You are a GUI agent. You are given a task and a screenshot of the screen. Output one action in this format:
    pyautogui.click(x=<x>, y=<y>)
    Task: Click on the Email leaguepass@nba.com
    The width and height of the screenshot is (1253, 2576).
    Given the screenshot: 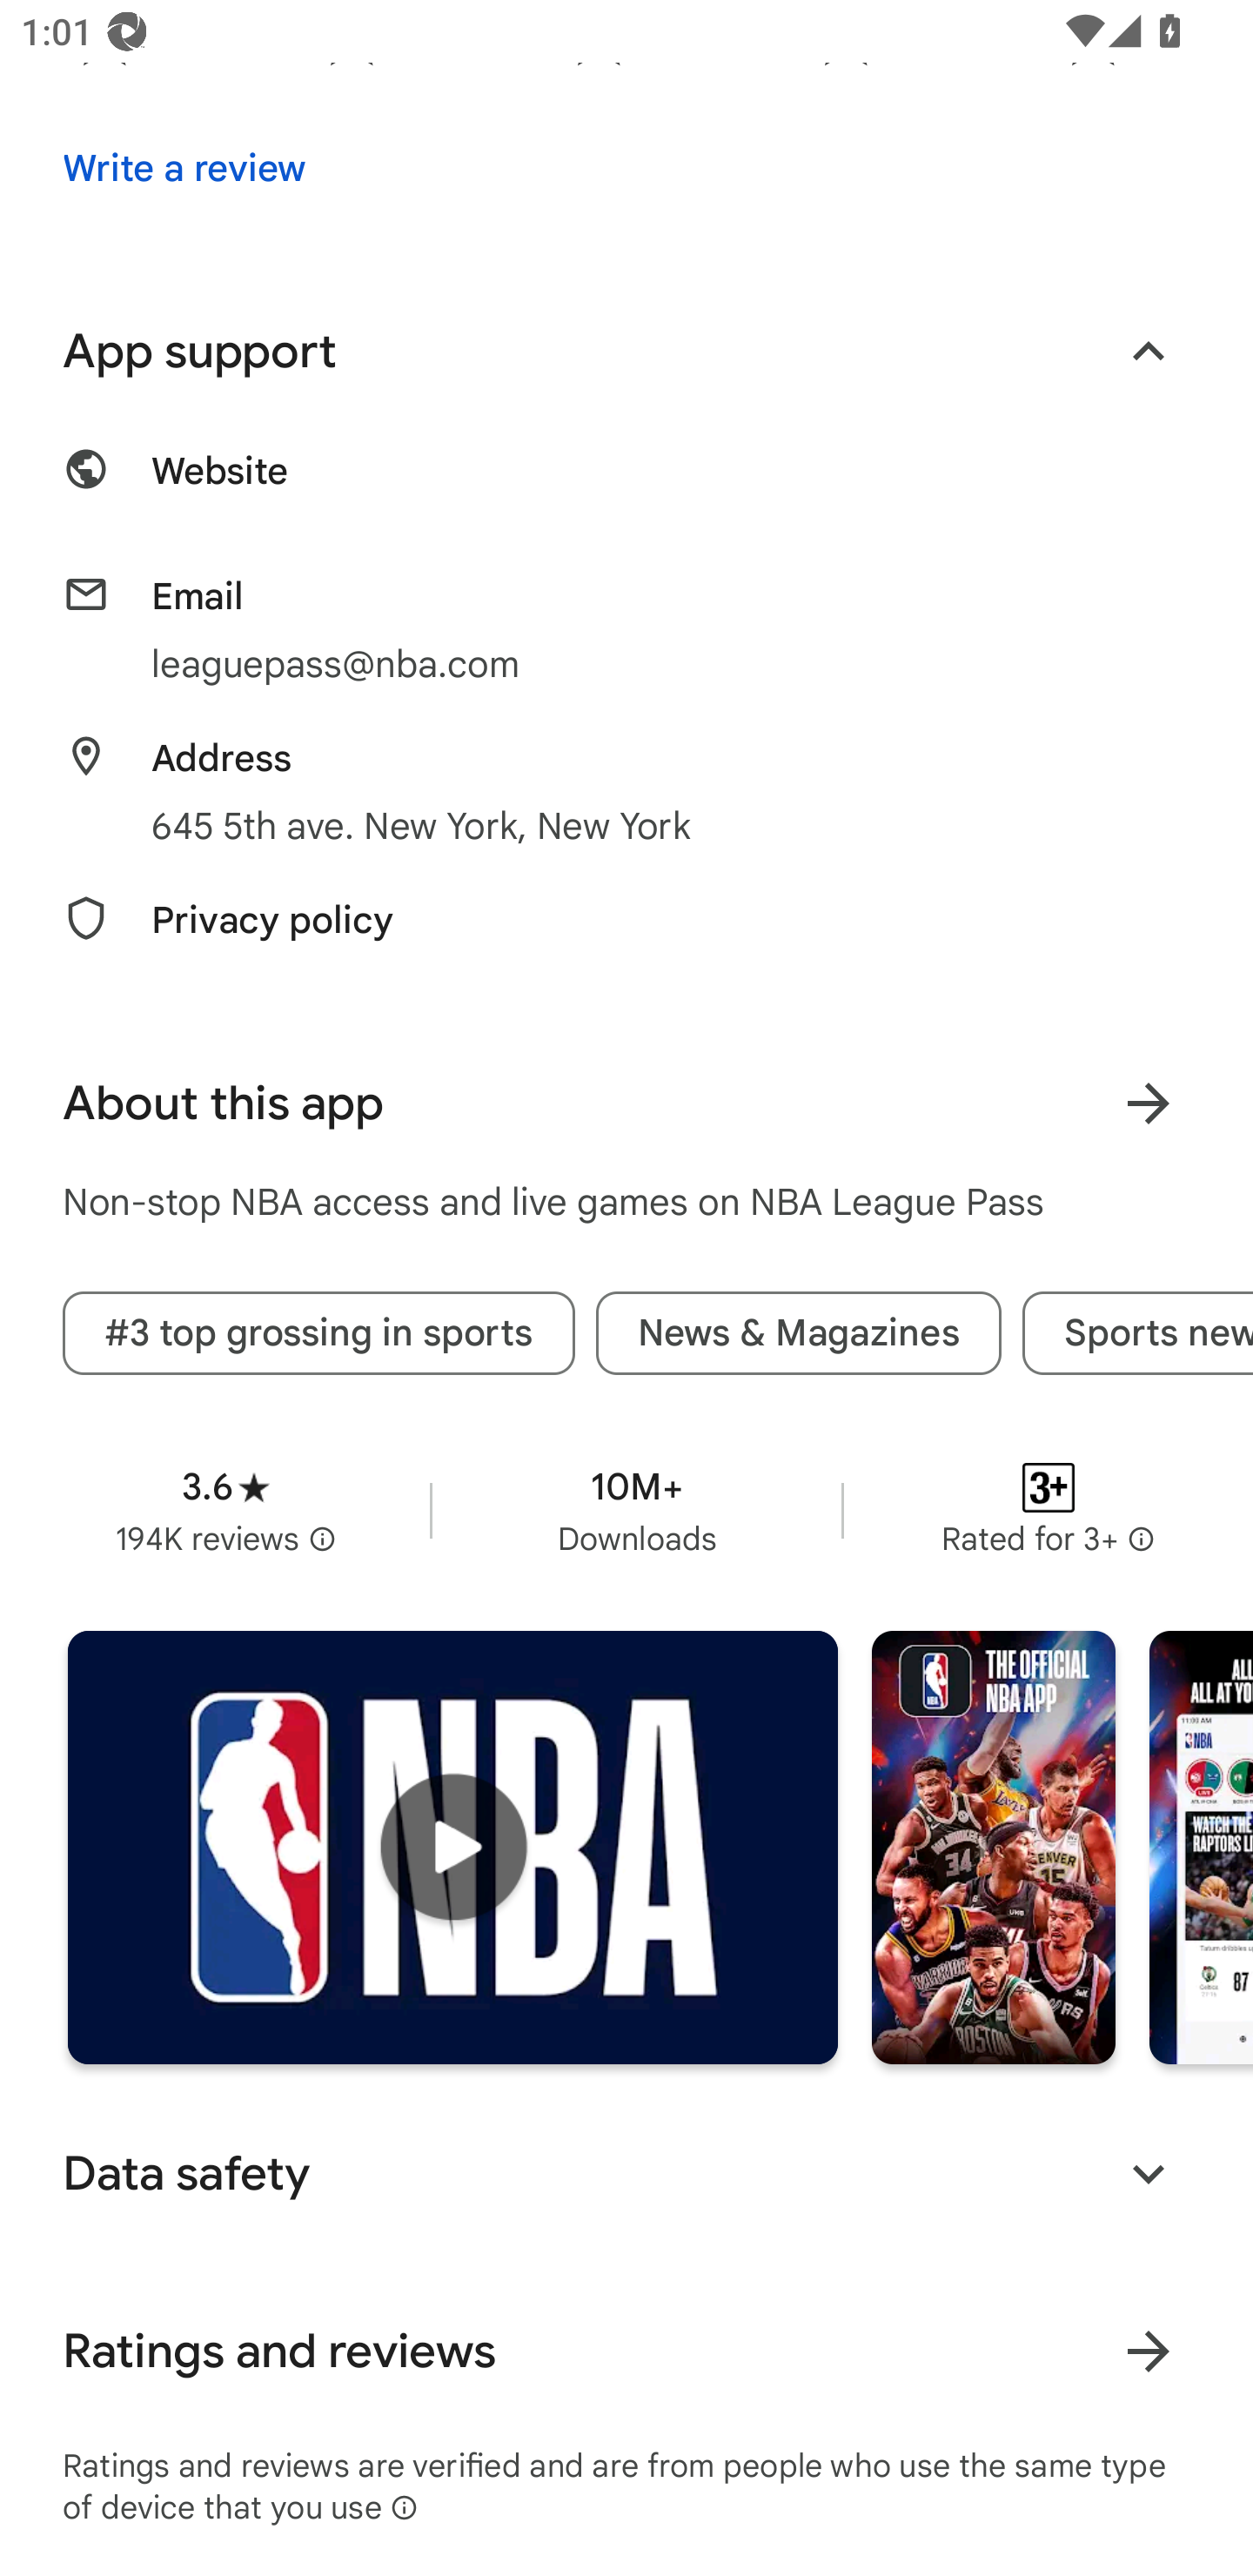 What is the action you would take?
    pyautogui.click(x=626, y=630)
    